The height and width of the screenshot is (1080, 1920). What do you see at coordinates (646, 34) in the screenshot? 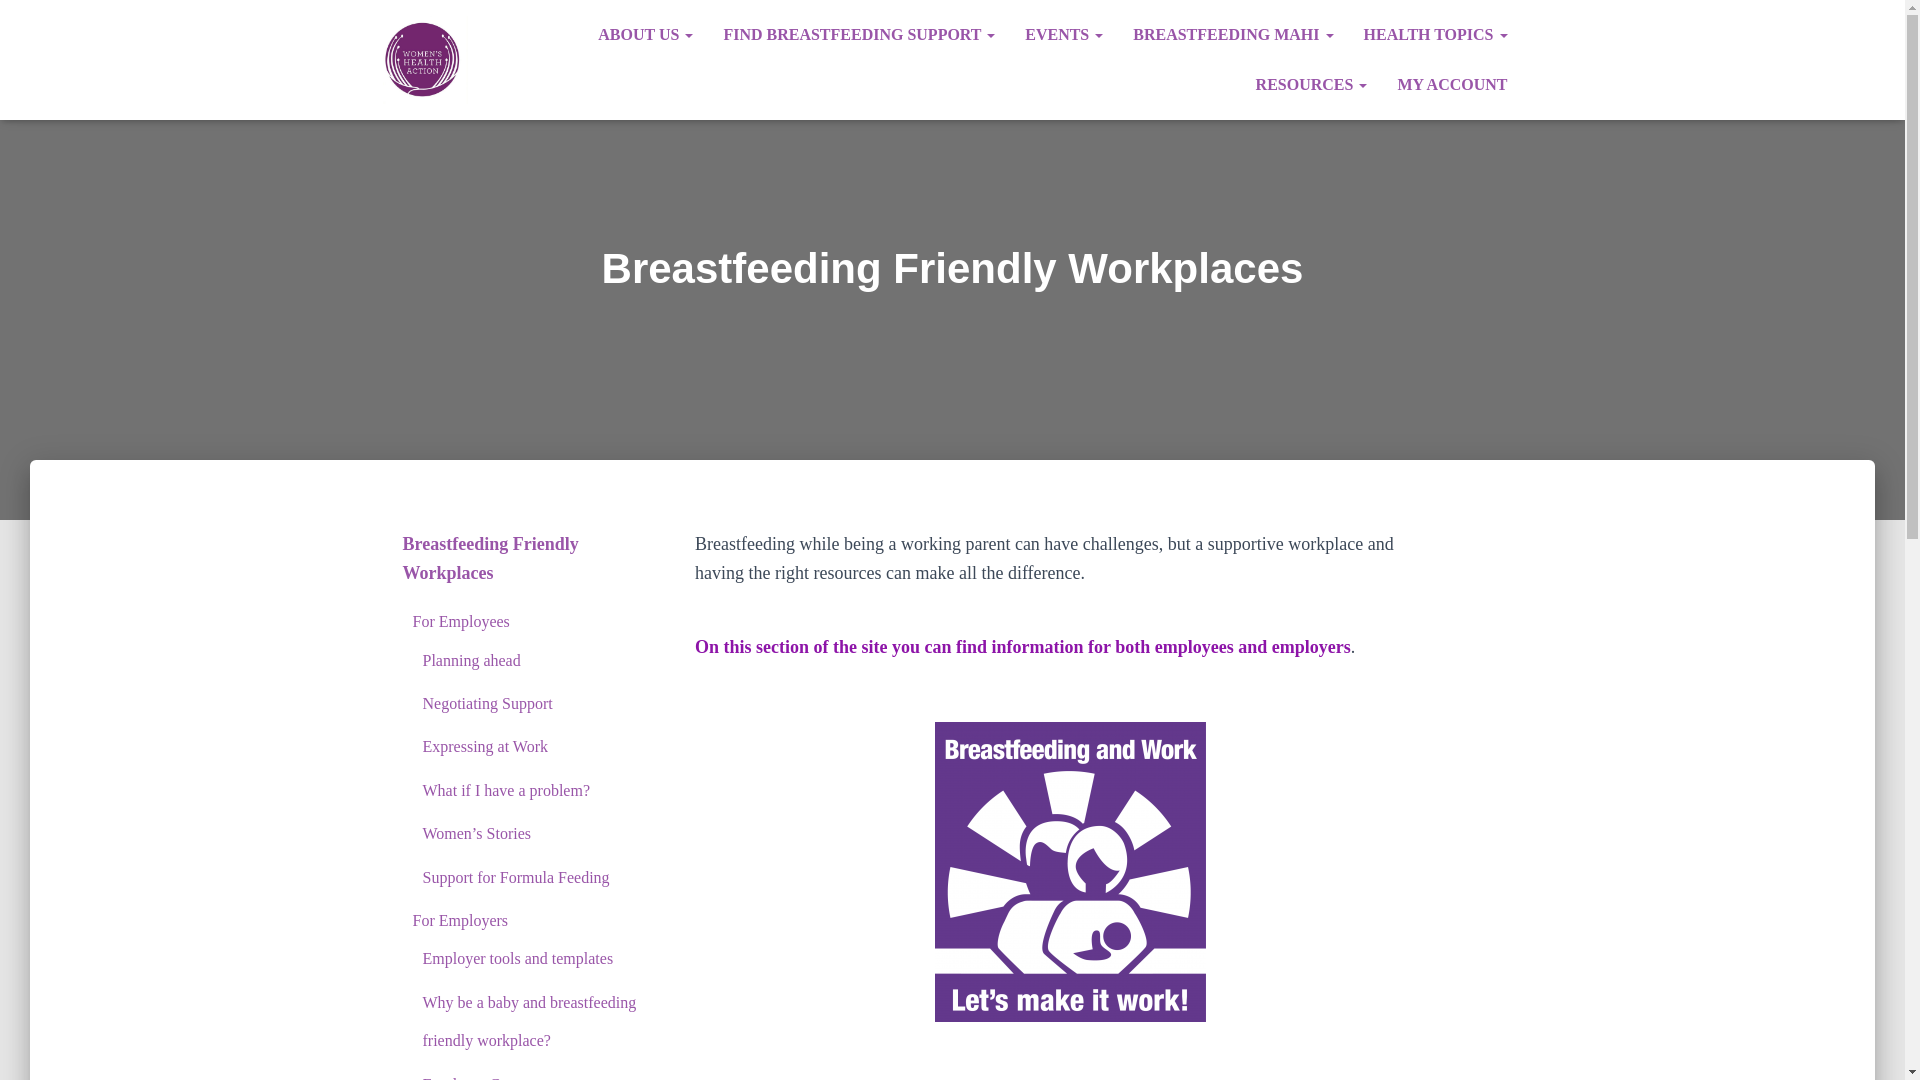
I see `ABOUT US` at bounding box center [646, 34].